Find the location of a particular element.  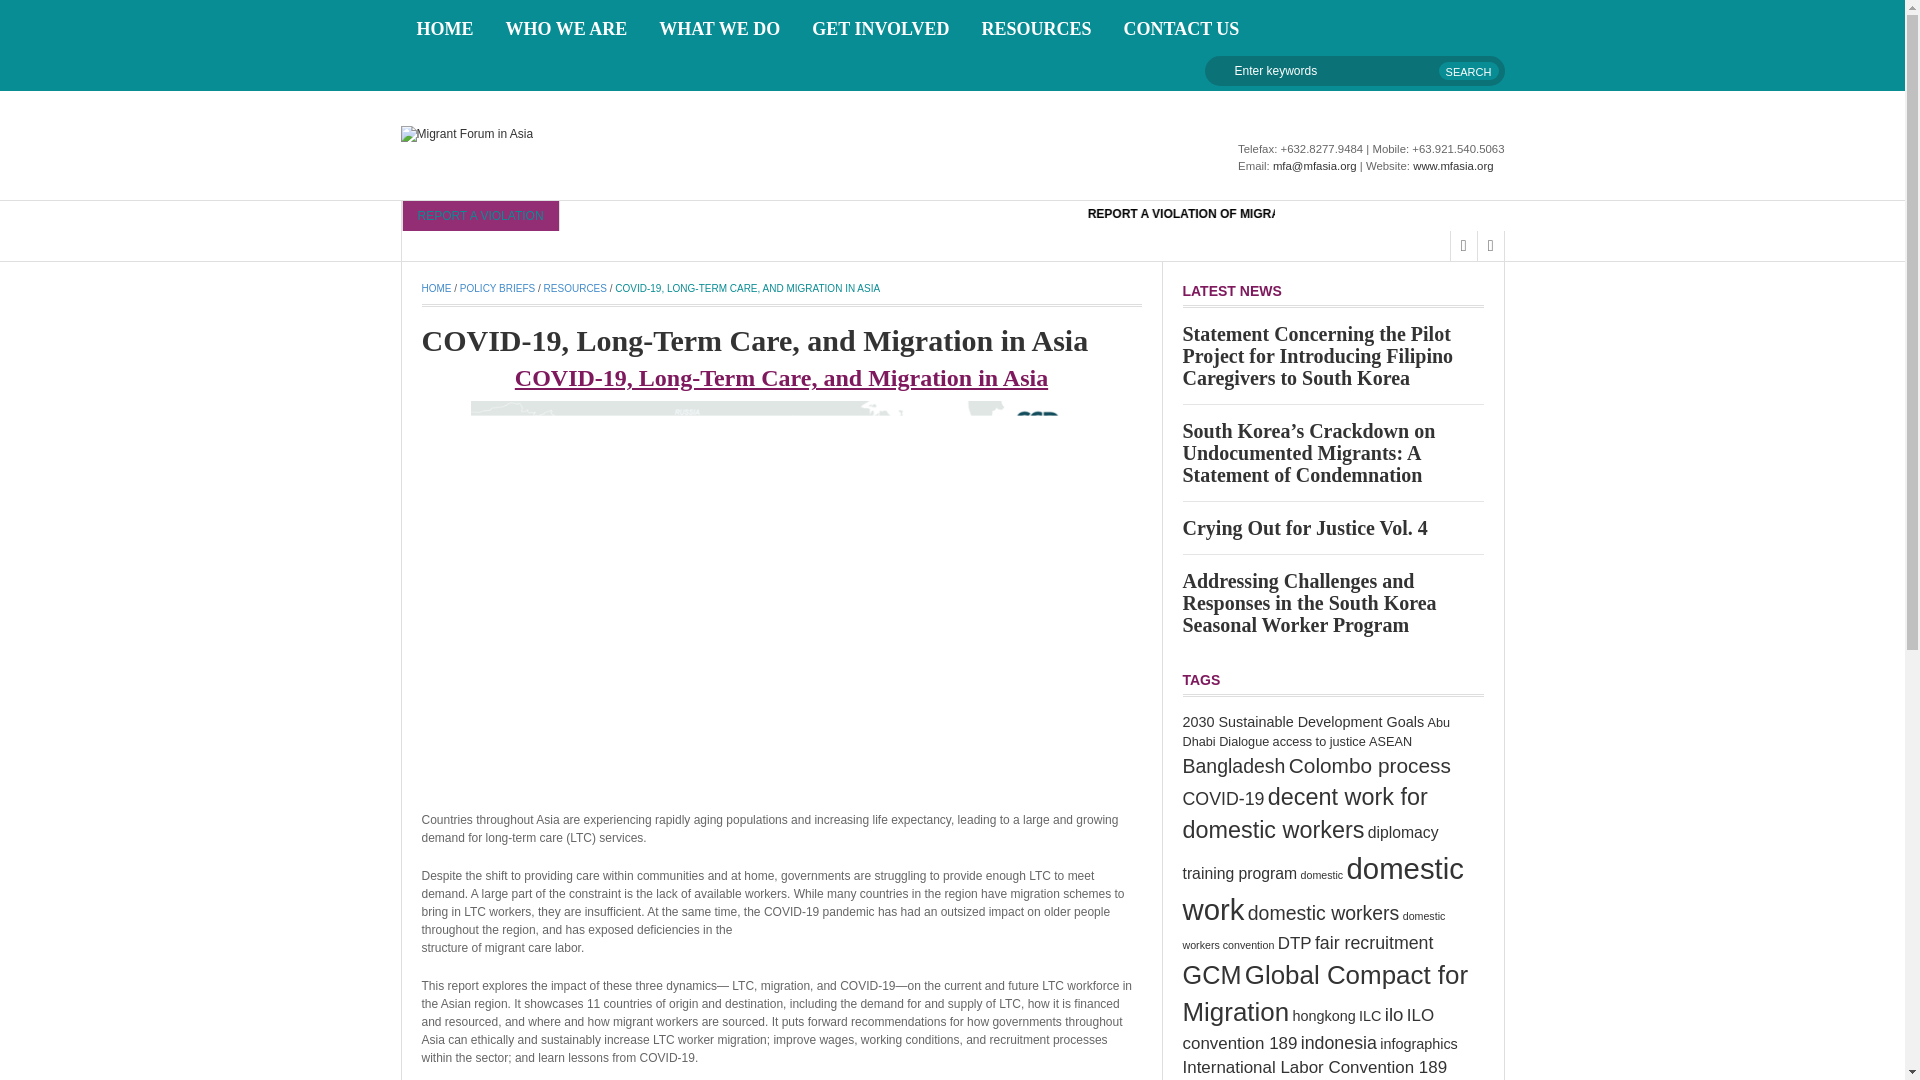

WHO WE ARE is located at coordinates (566, 28).